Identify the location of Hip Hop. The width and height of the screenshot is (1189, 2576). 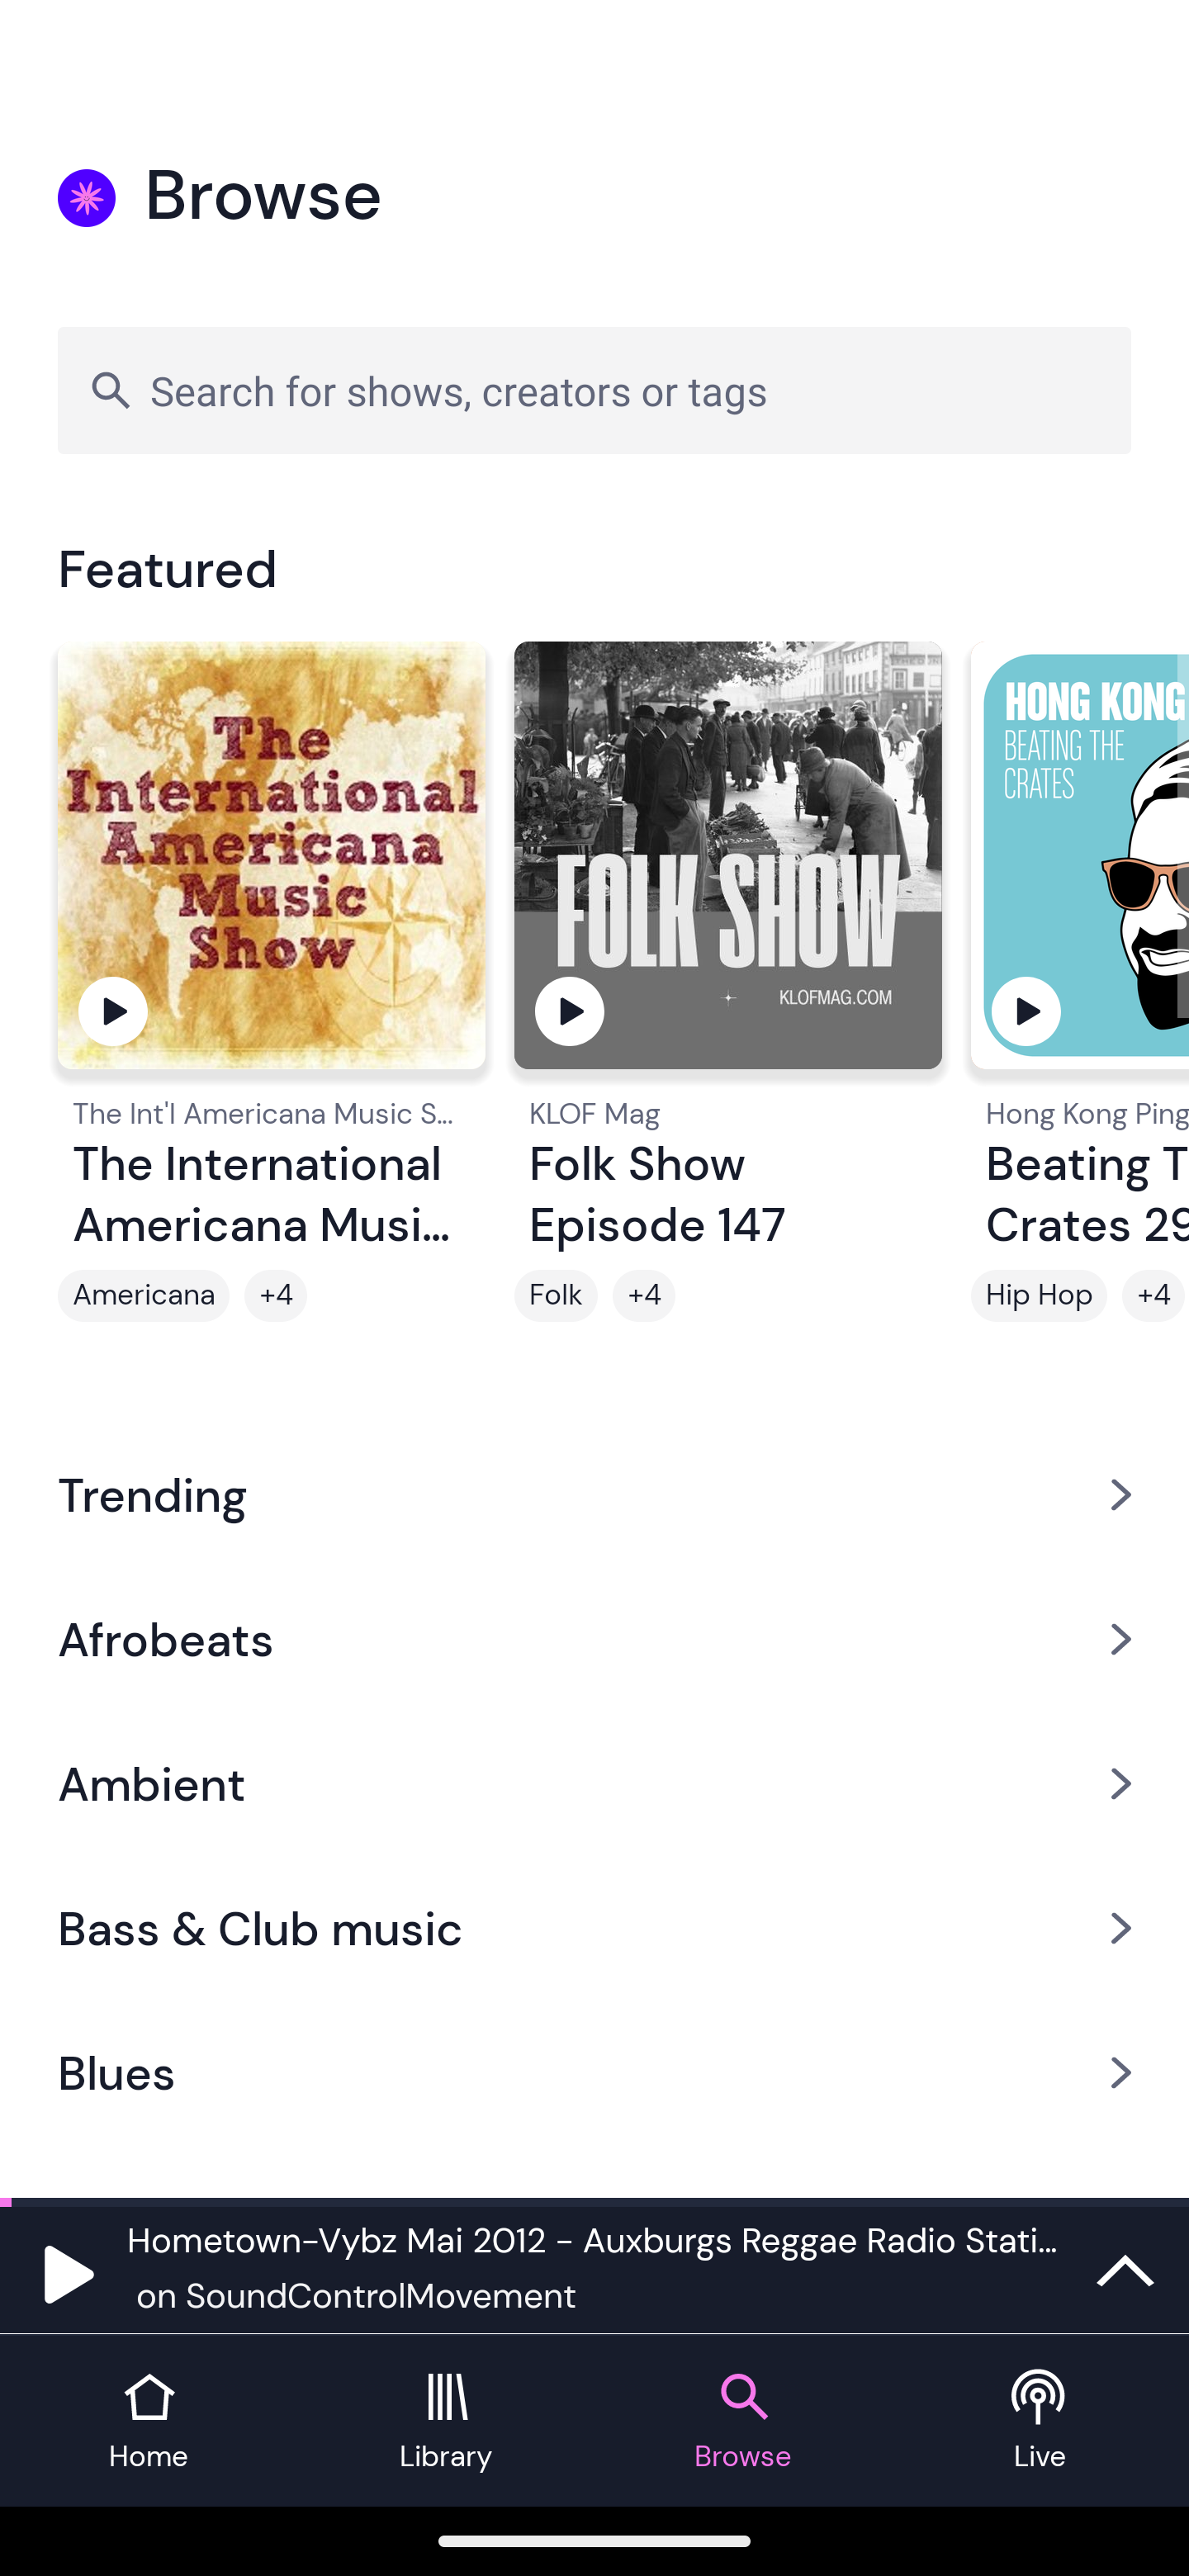
(1039, 1295).